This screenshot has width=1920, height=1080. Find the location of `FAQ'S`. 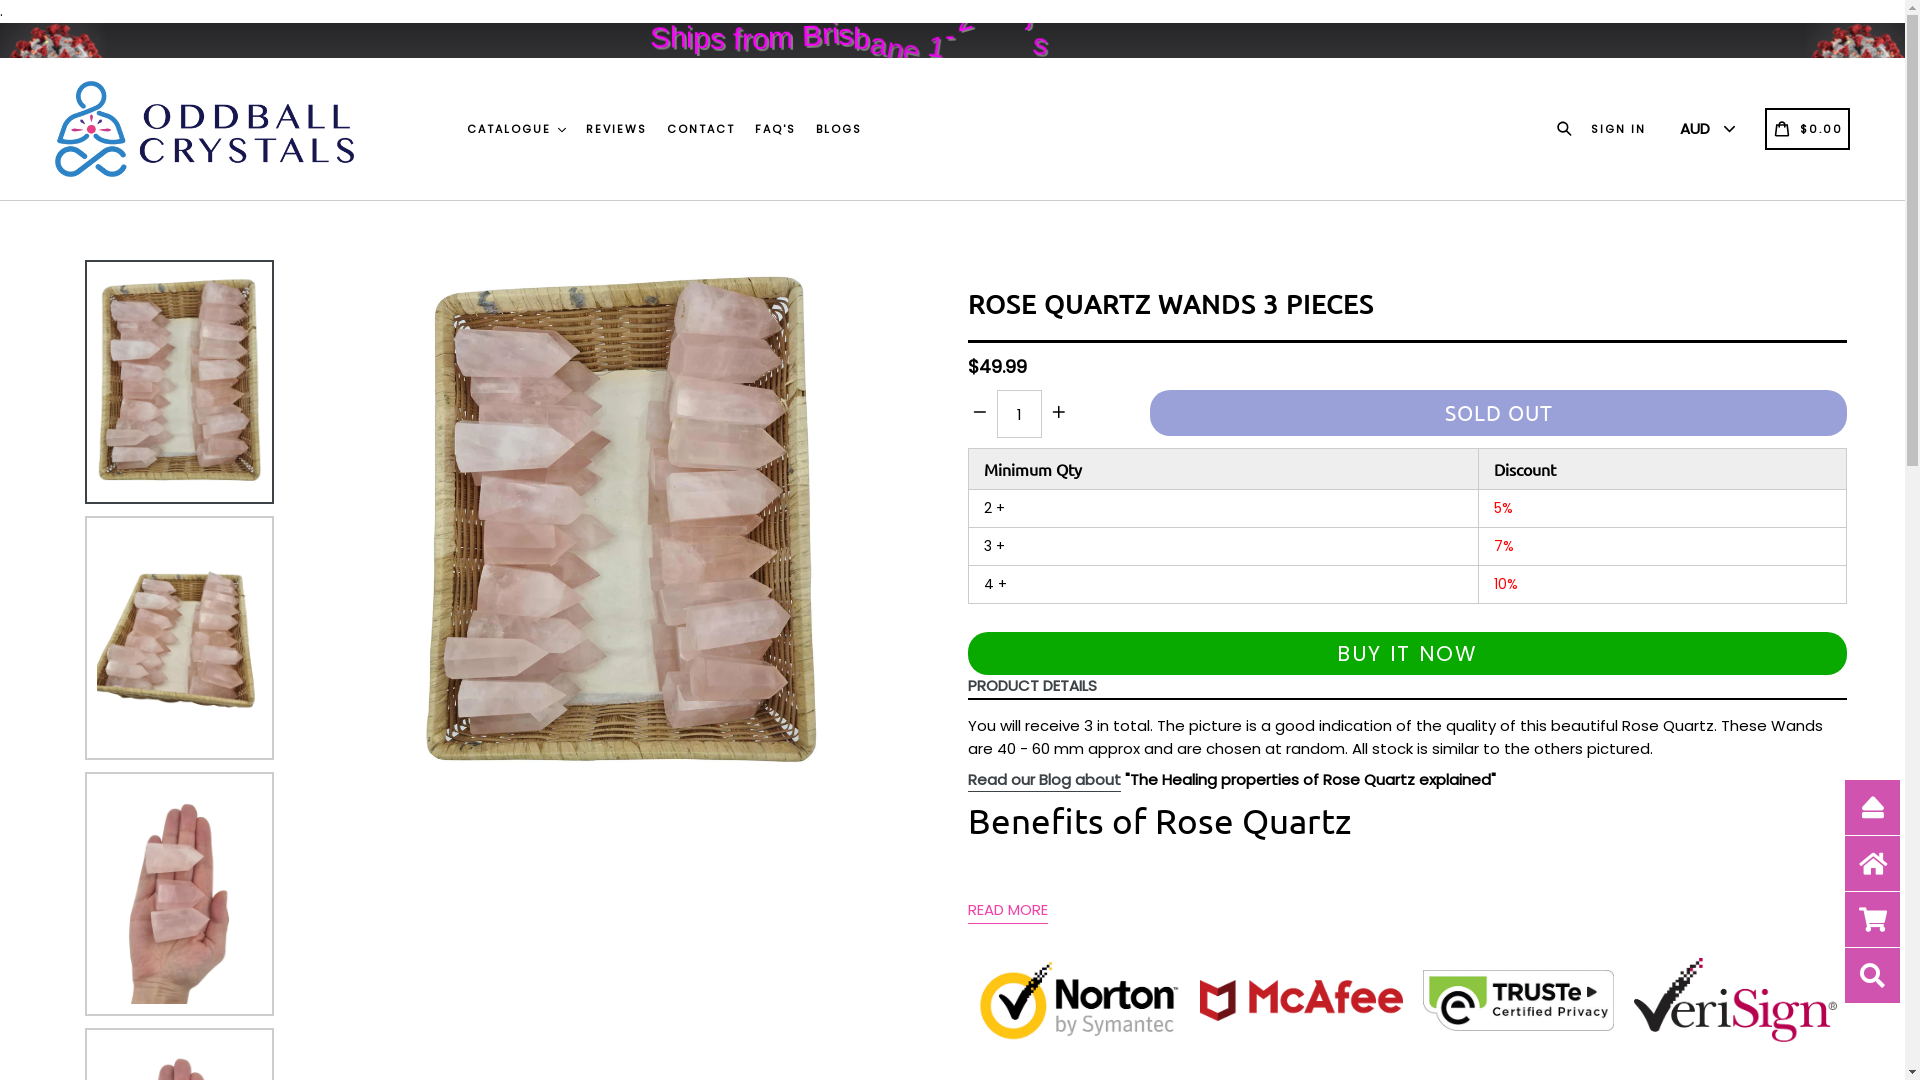

FAQ'S is located at coordinates (776, 130).